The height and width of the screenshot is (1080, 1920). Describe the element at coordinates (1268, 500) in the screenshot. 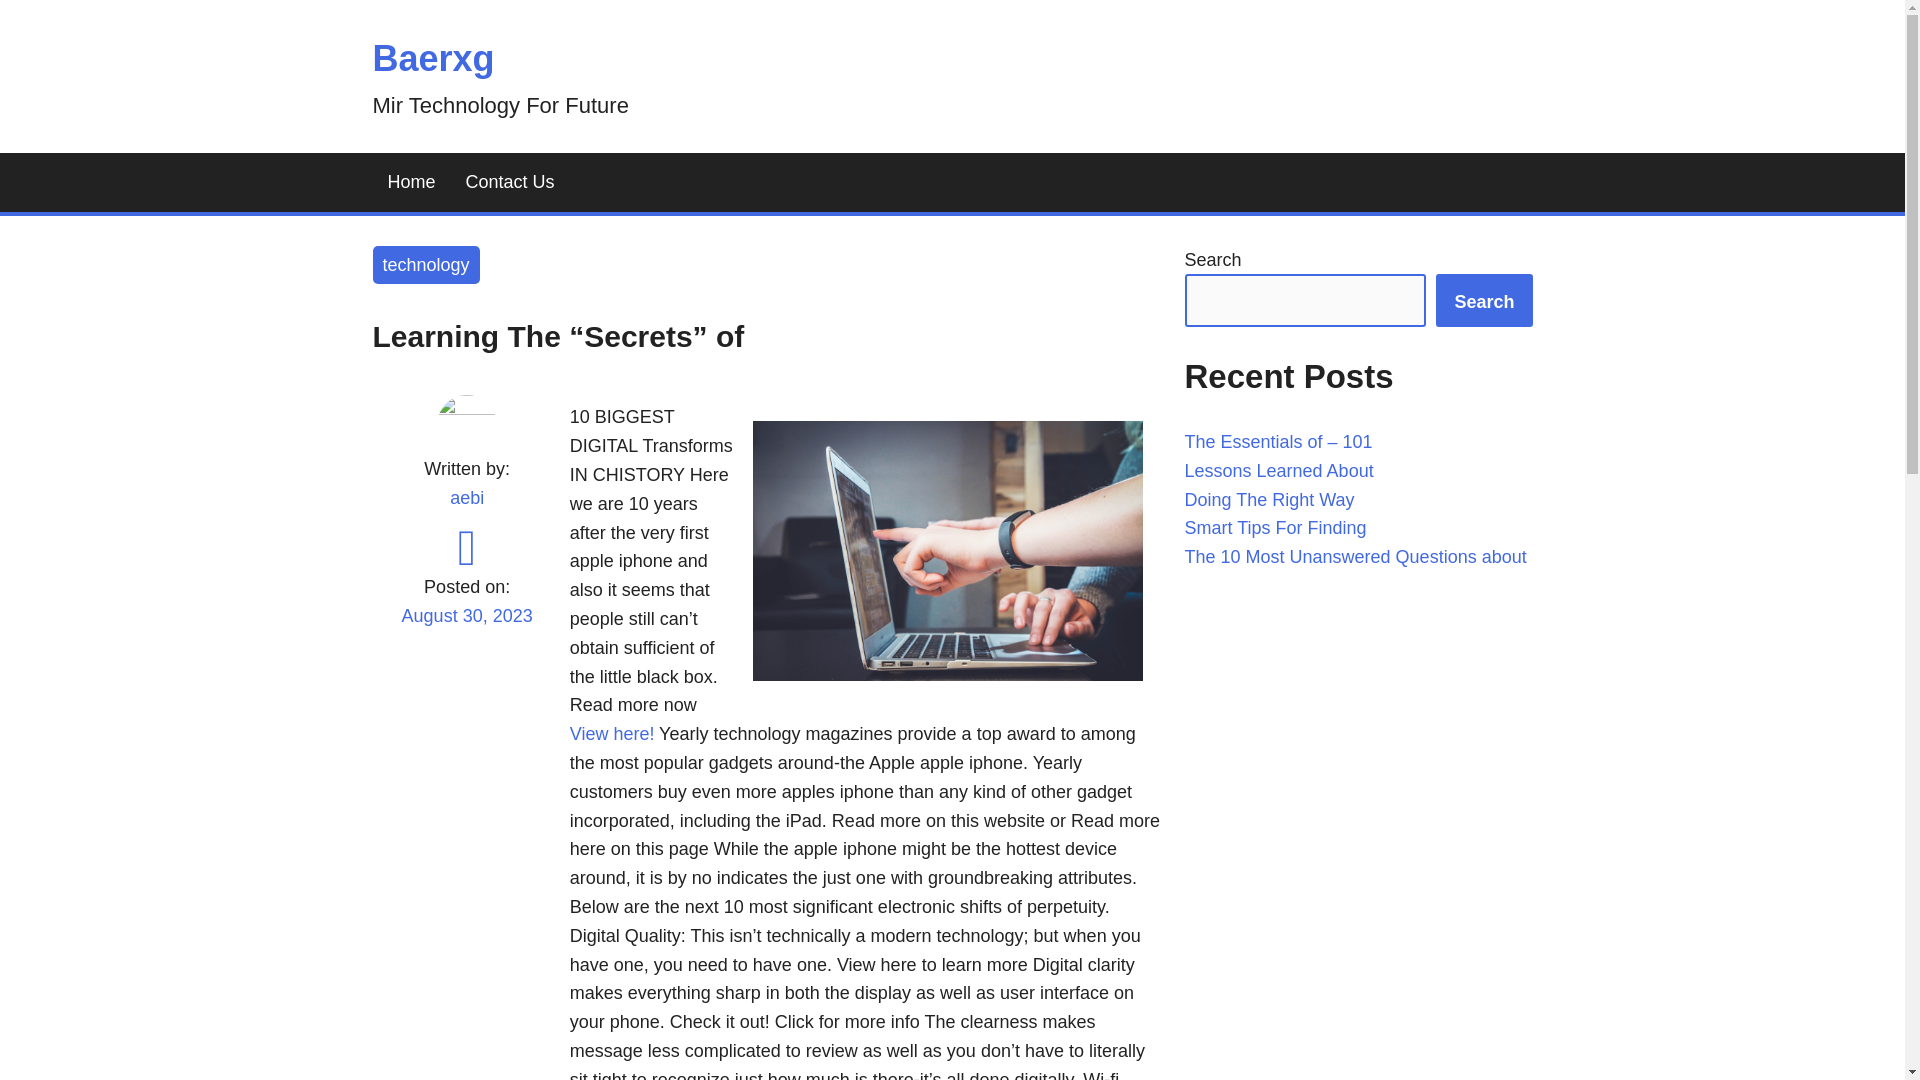

I see `Doing The Right Way` at that location.